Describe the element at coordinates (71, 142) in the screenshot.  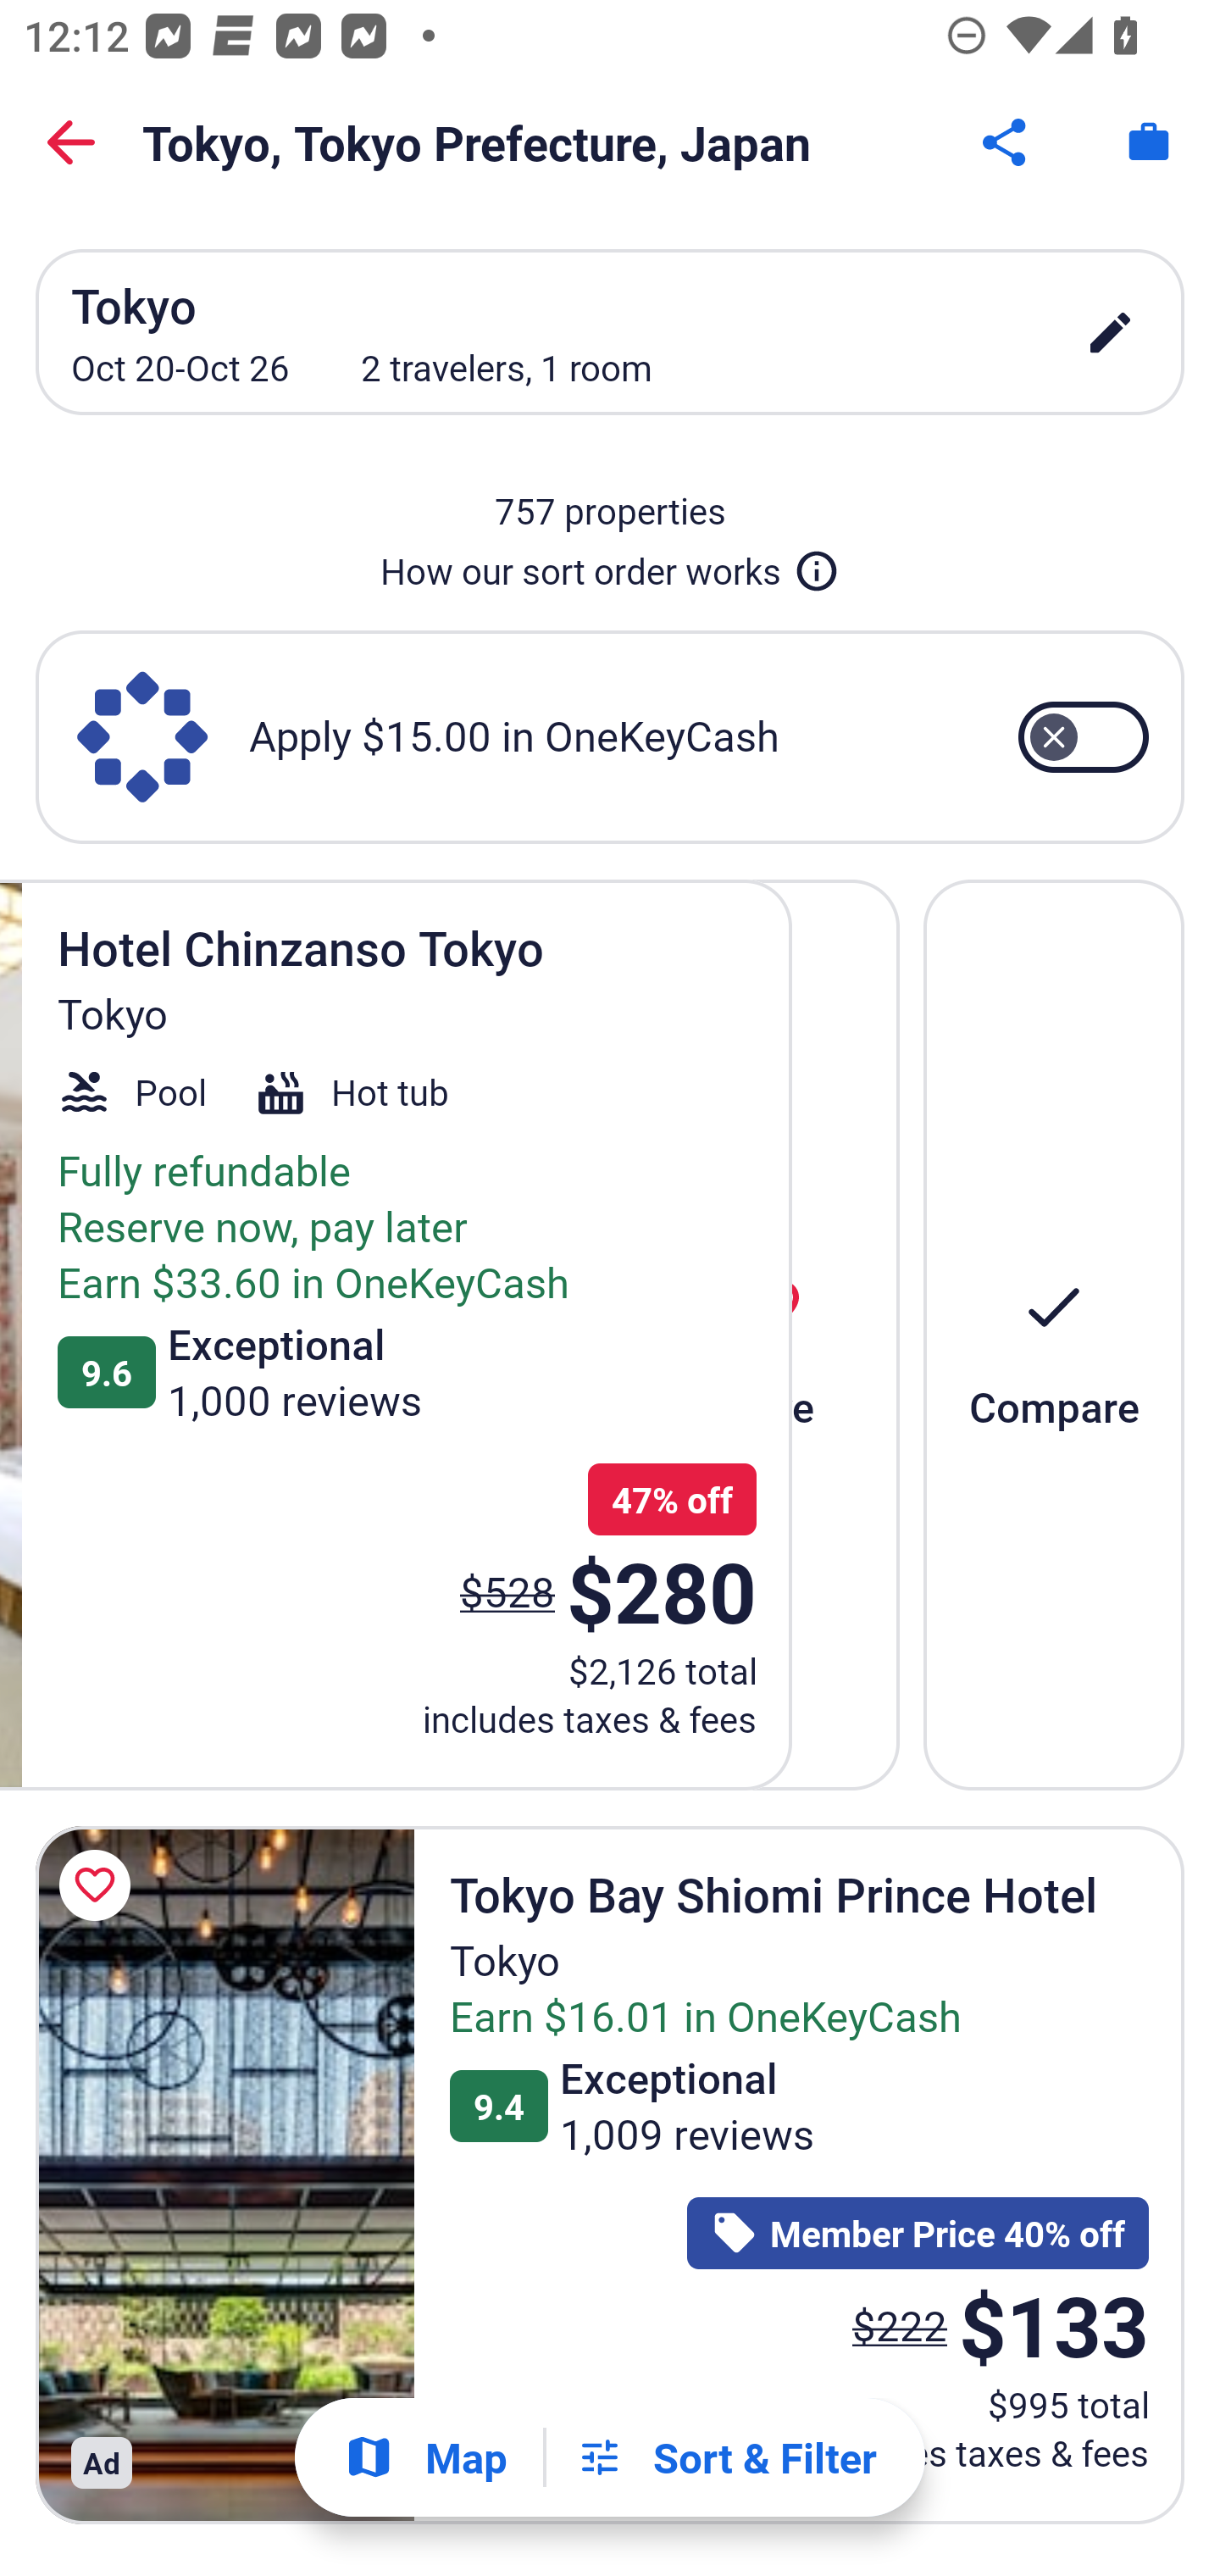
I see `Back` at that location.